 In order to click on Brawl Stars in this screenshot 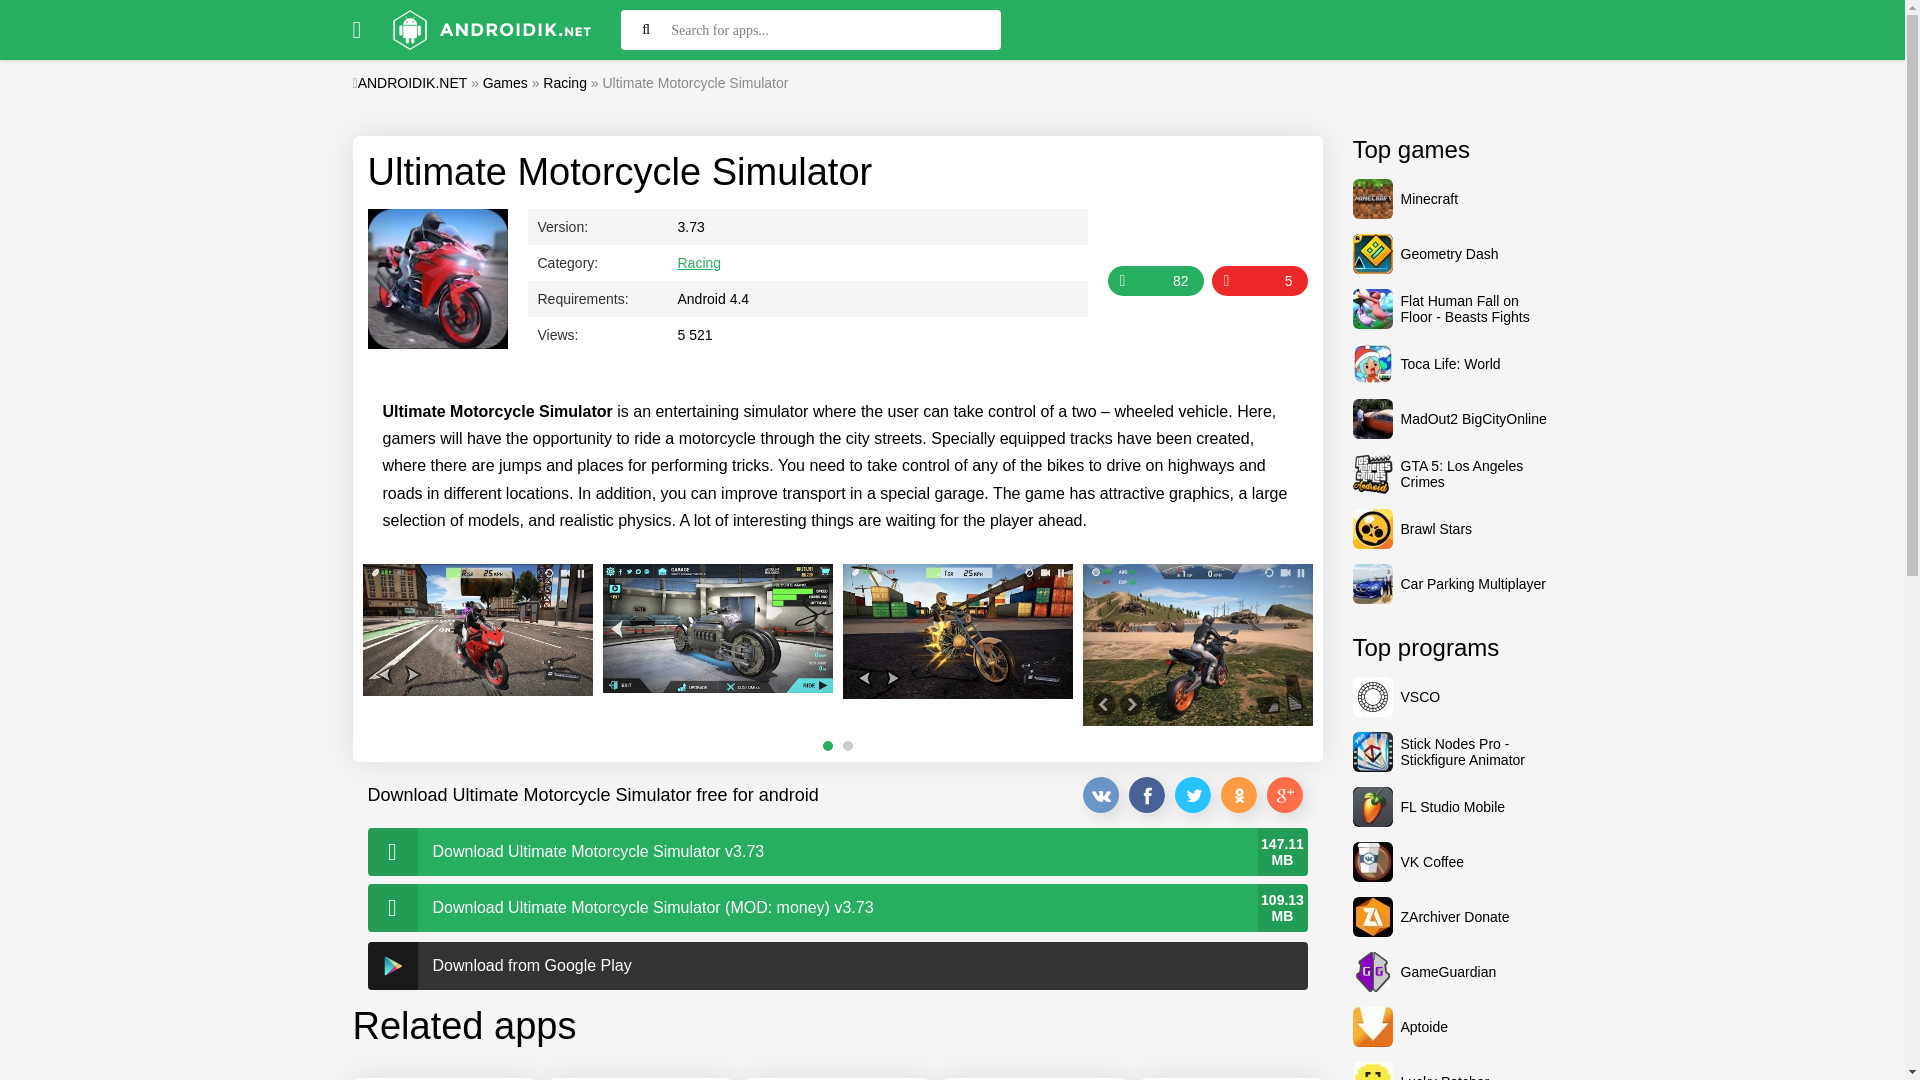, I will do `click(1451, 528)`.